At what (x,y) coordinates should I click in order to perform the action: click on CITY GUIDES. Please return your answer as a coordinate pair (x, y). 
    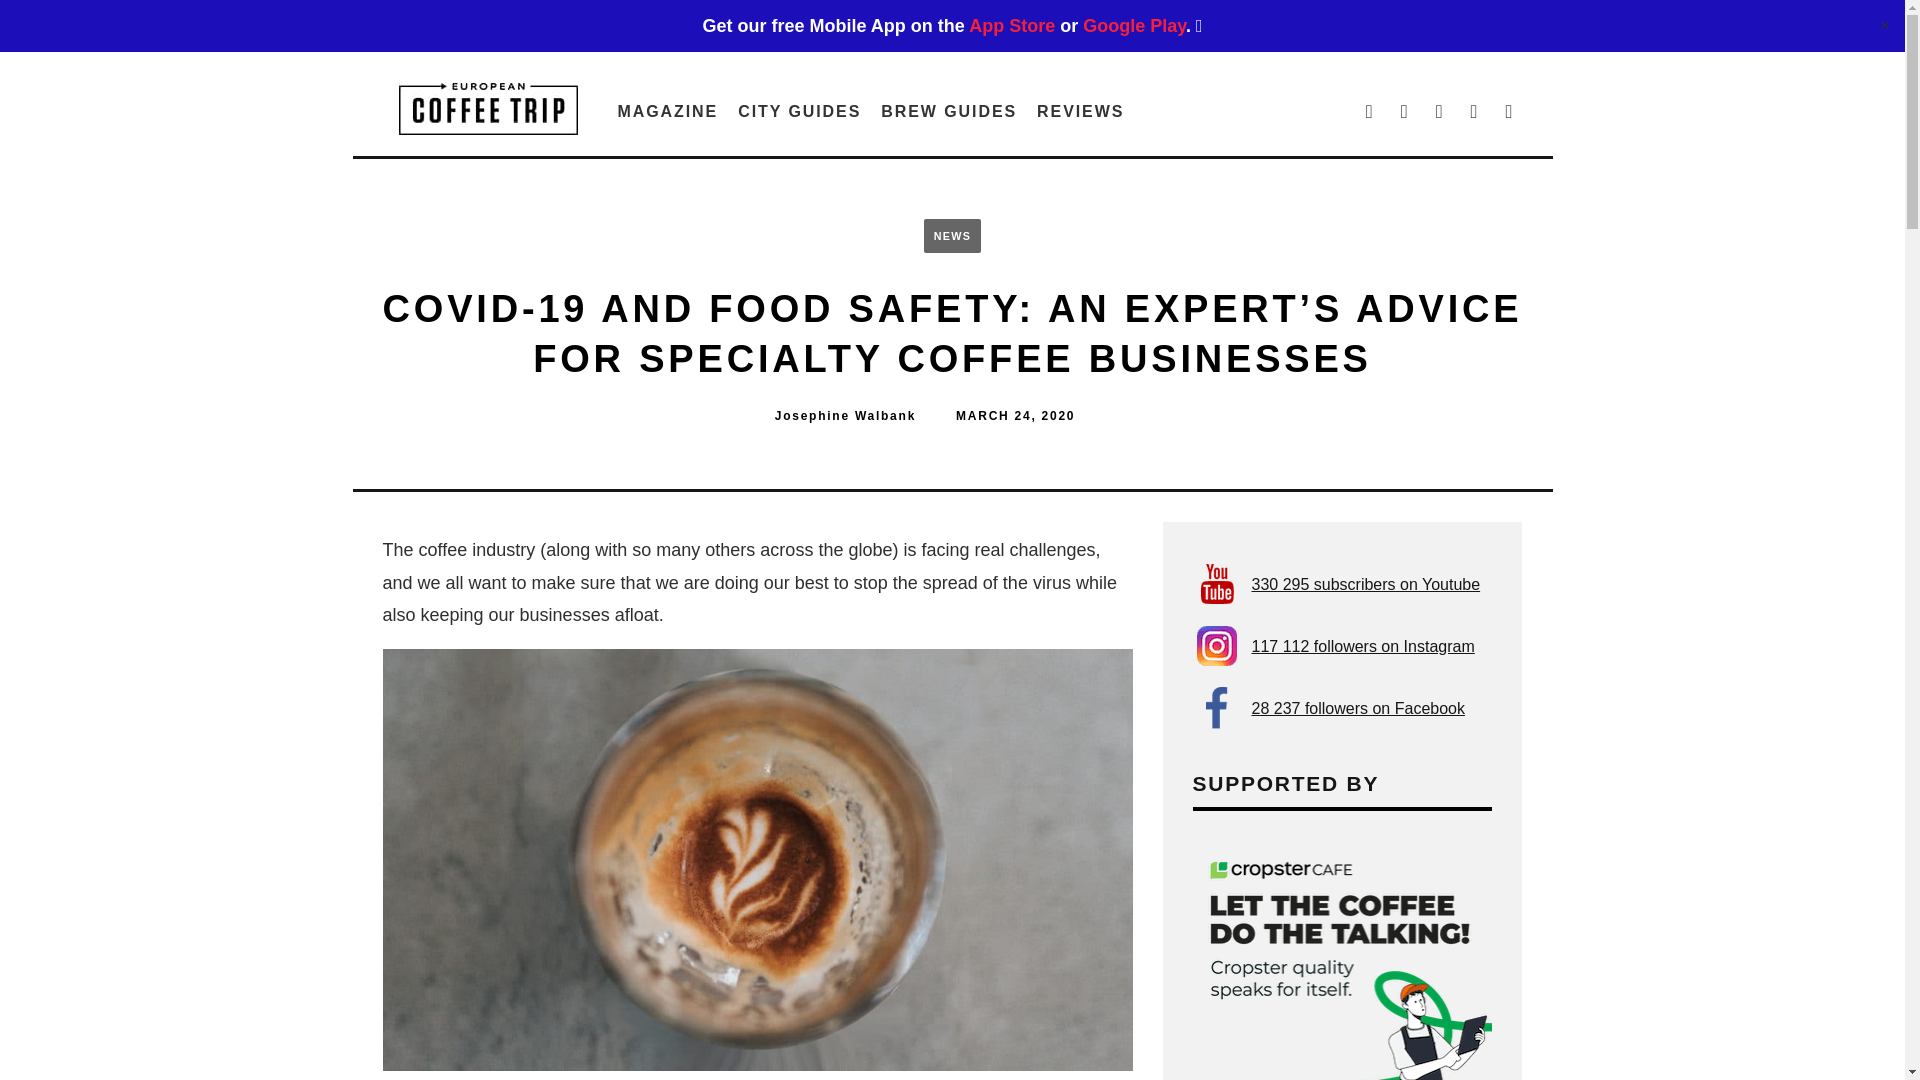
    Looking at the image, I should click on (799, 110).